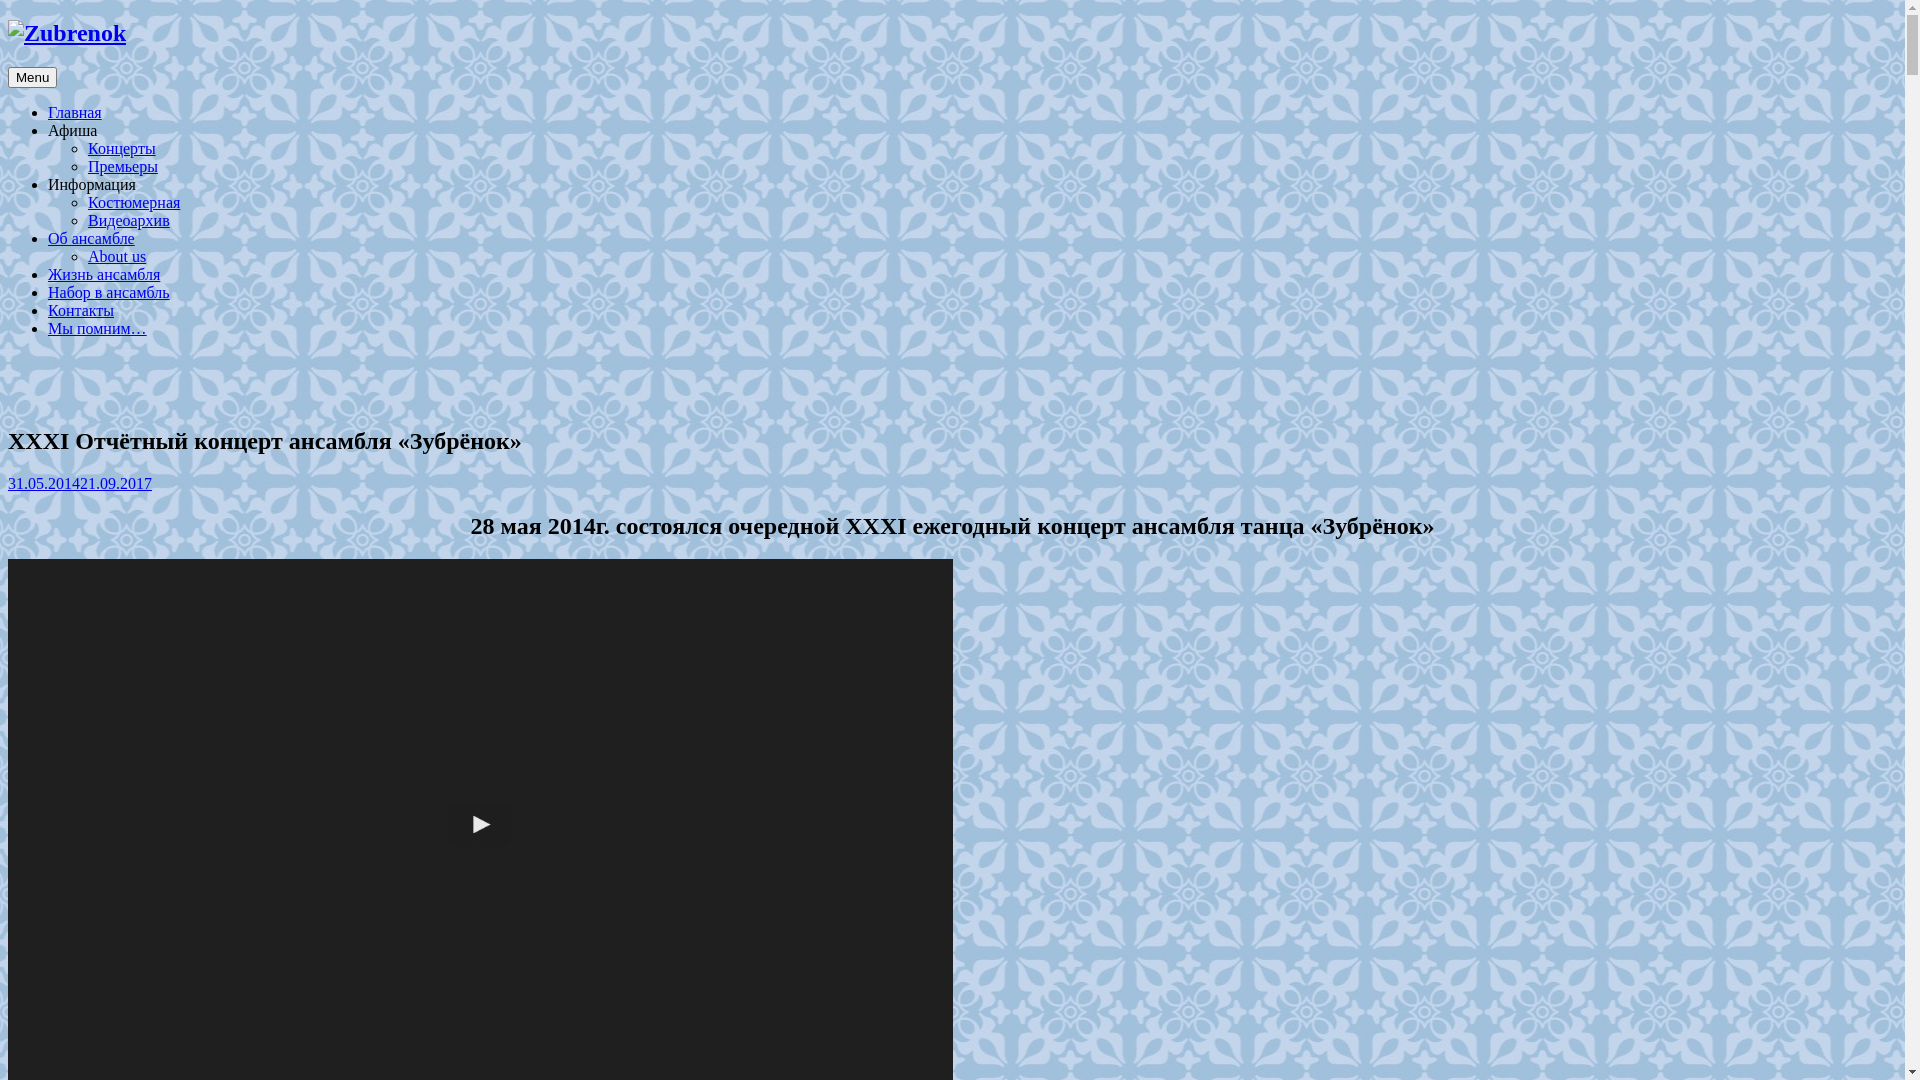 This screenshot has height=1080, width=1920. What do you see at coordinates (80, 484) in the screenshot?
I see `31.05.201421.09.2017` at bounding box center [80, 484].